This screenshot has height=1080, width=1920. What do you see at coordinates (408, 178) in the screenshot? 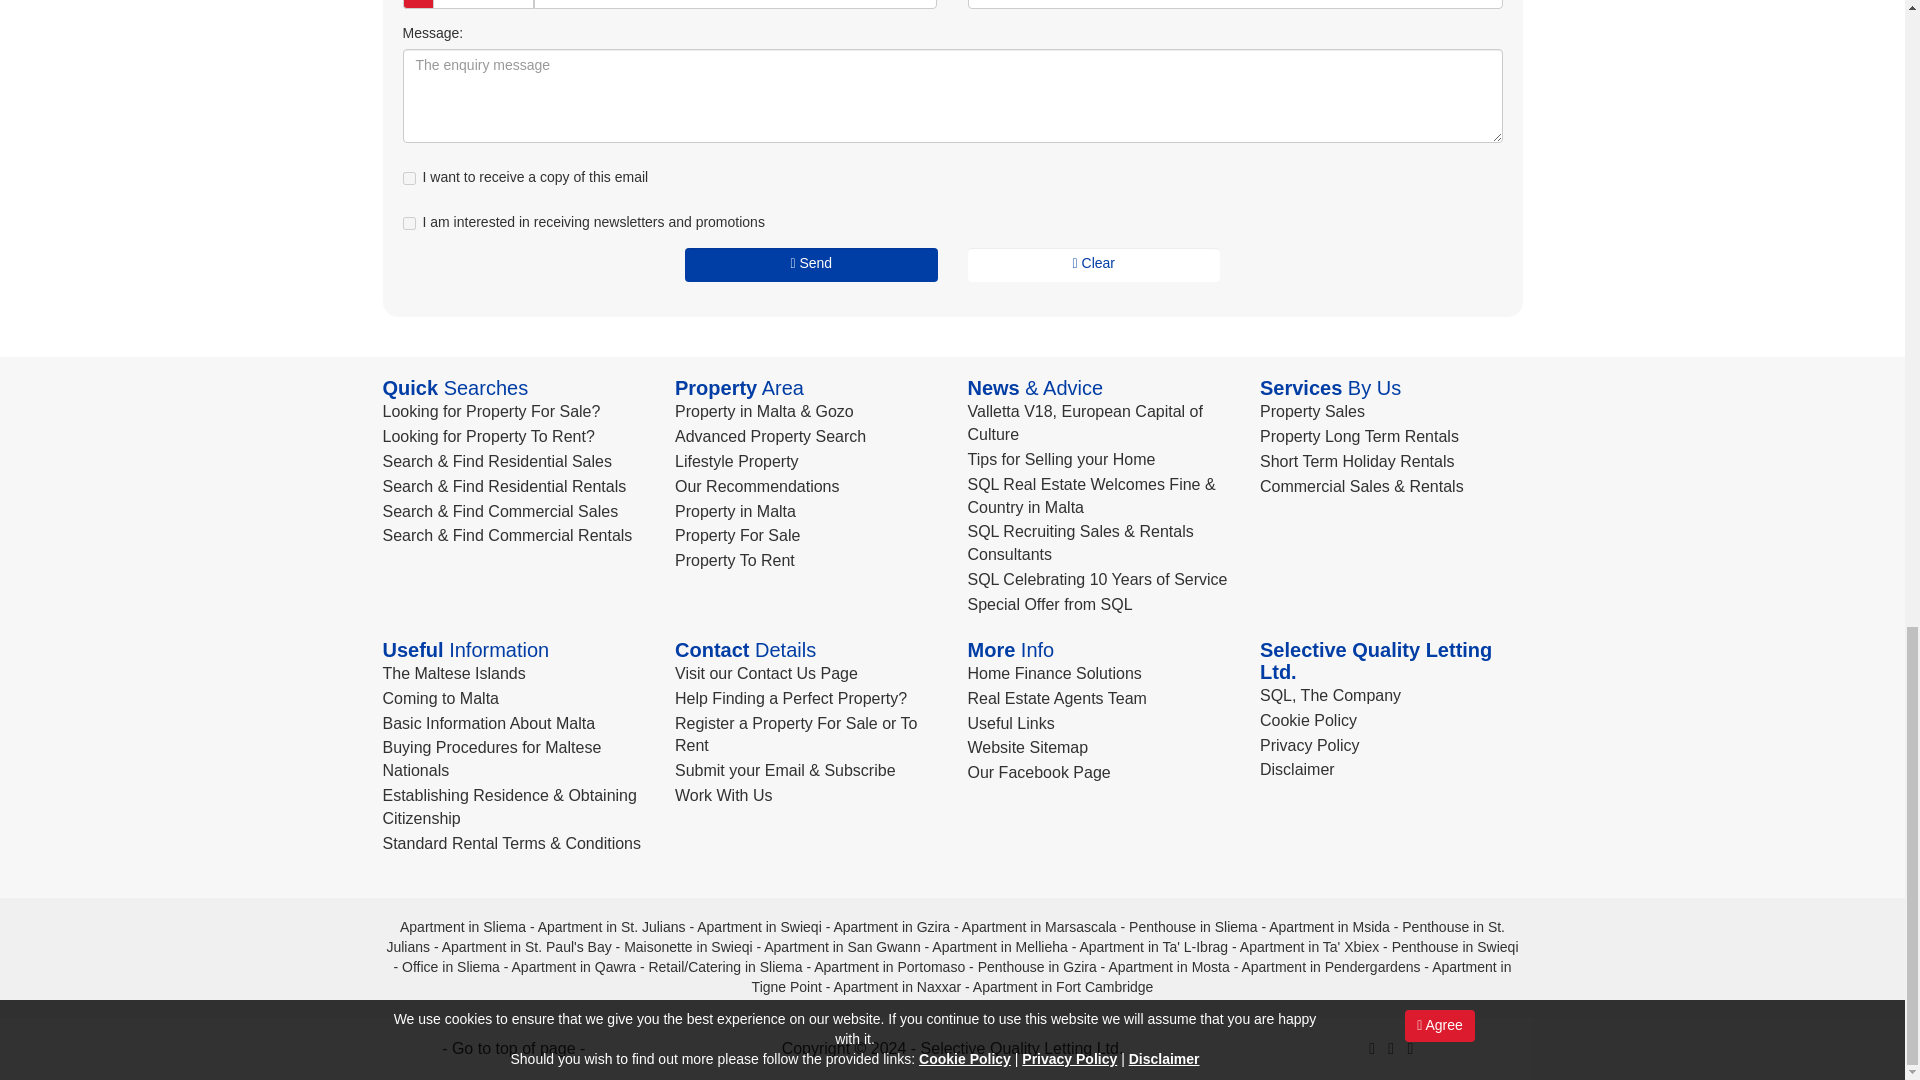
I see `on` at bounding box center [408, 178].